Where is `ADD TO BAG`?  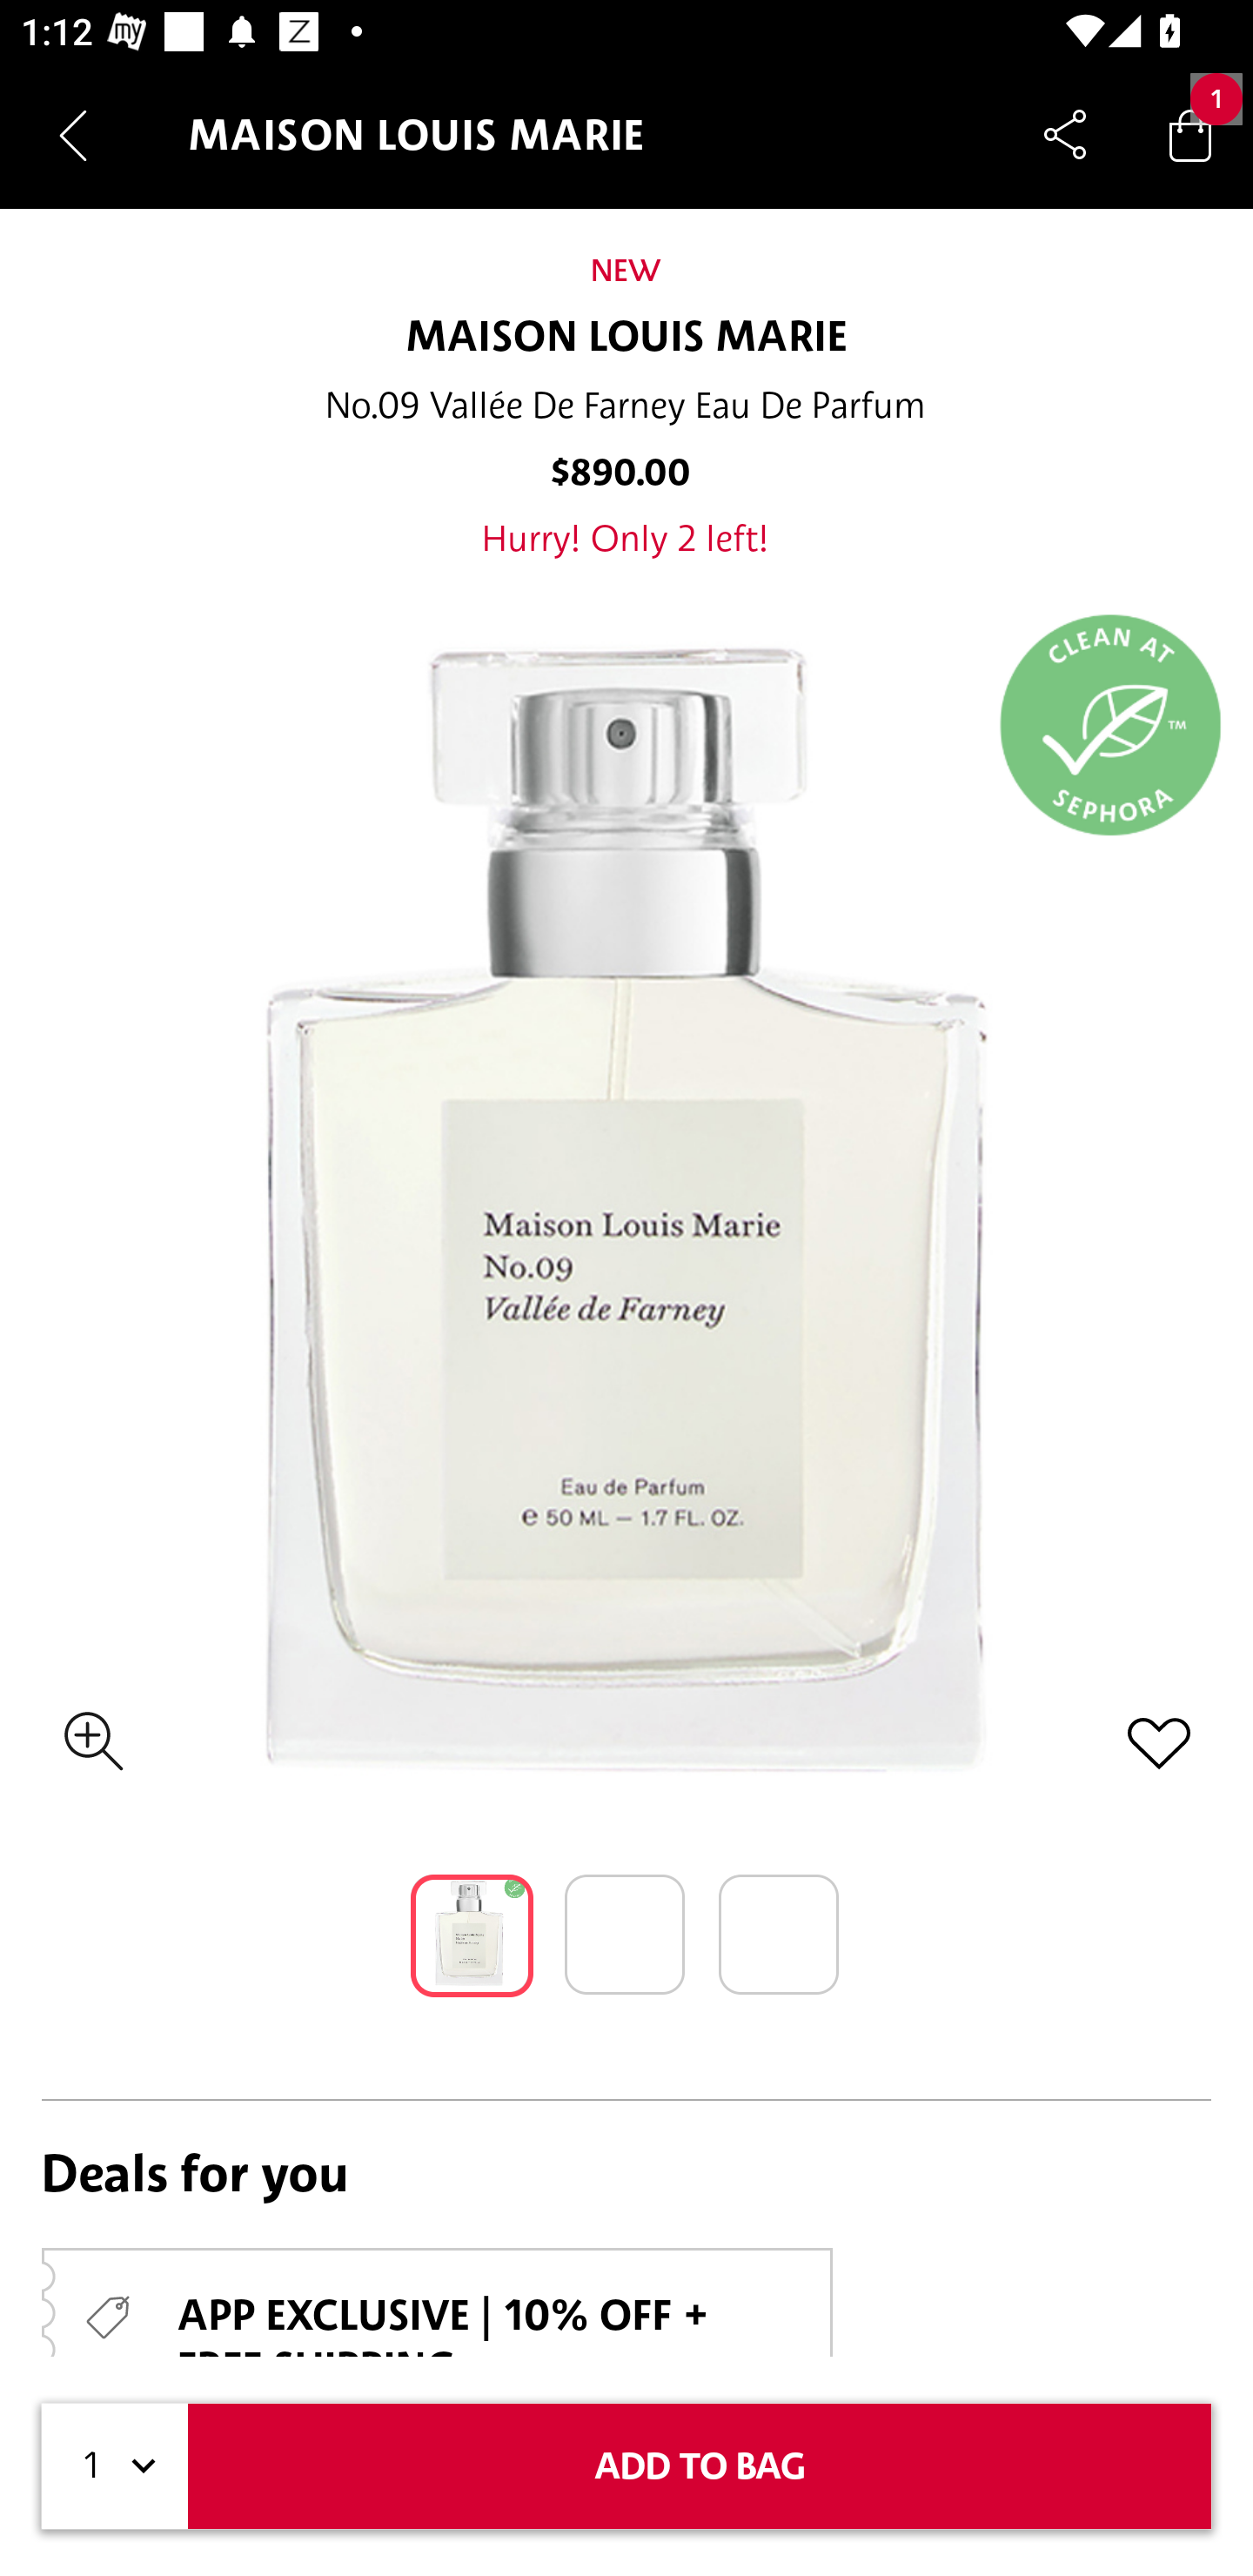
ADD TO BAG is located at coordinates (700, 2466).